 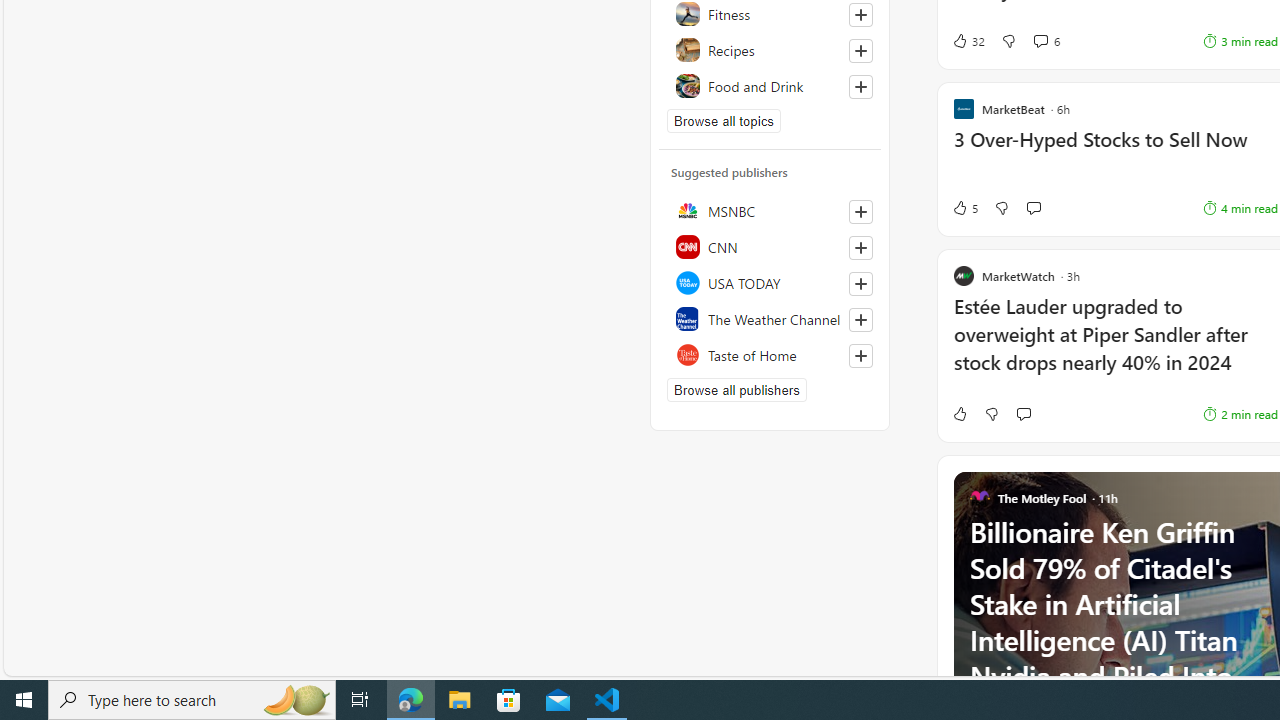 What do you see at coordinates (959, 414) in the screenshot?
I see `Like` at bounding box center [959, 414].